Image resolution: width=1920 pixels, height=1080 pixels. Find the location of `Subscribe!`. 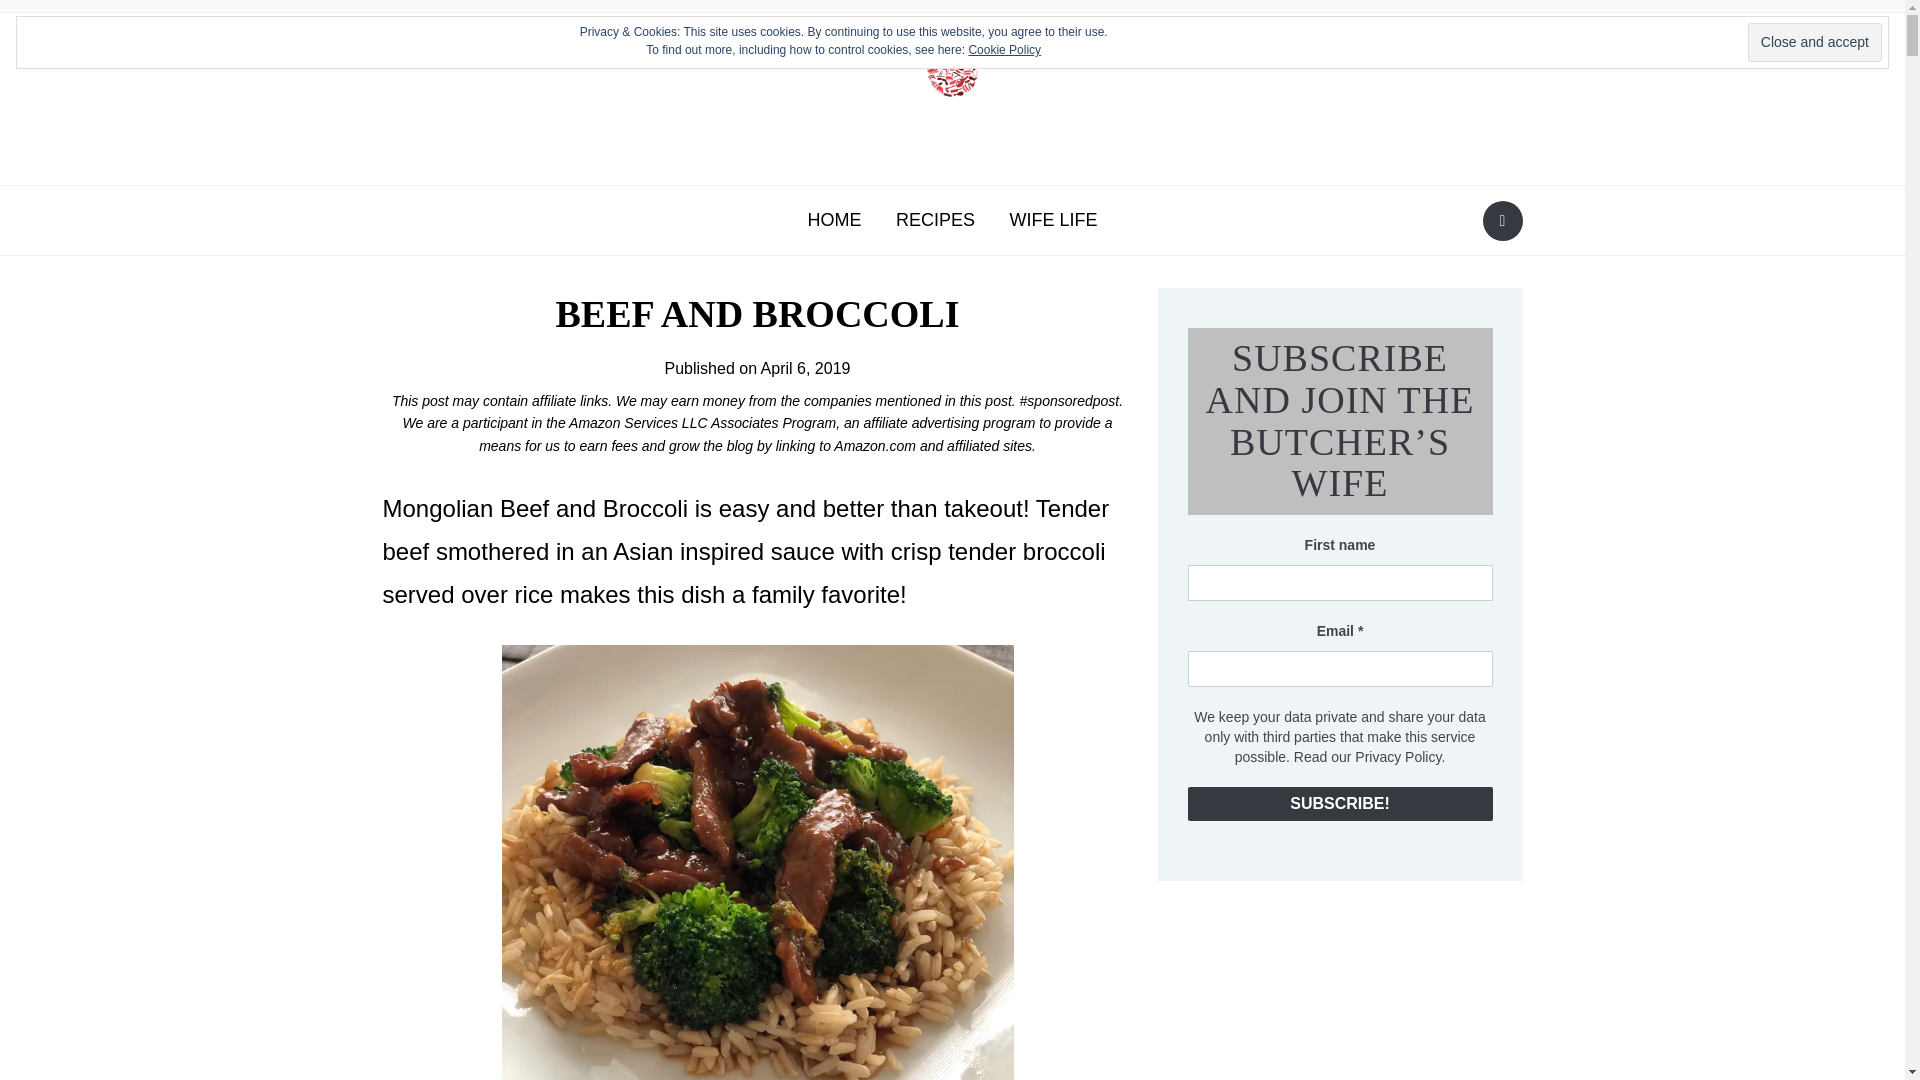

Subscribe! is located at coordinates (1340, 804).